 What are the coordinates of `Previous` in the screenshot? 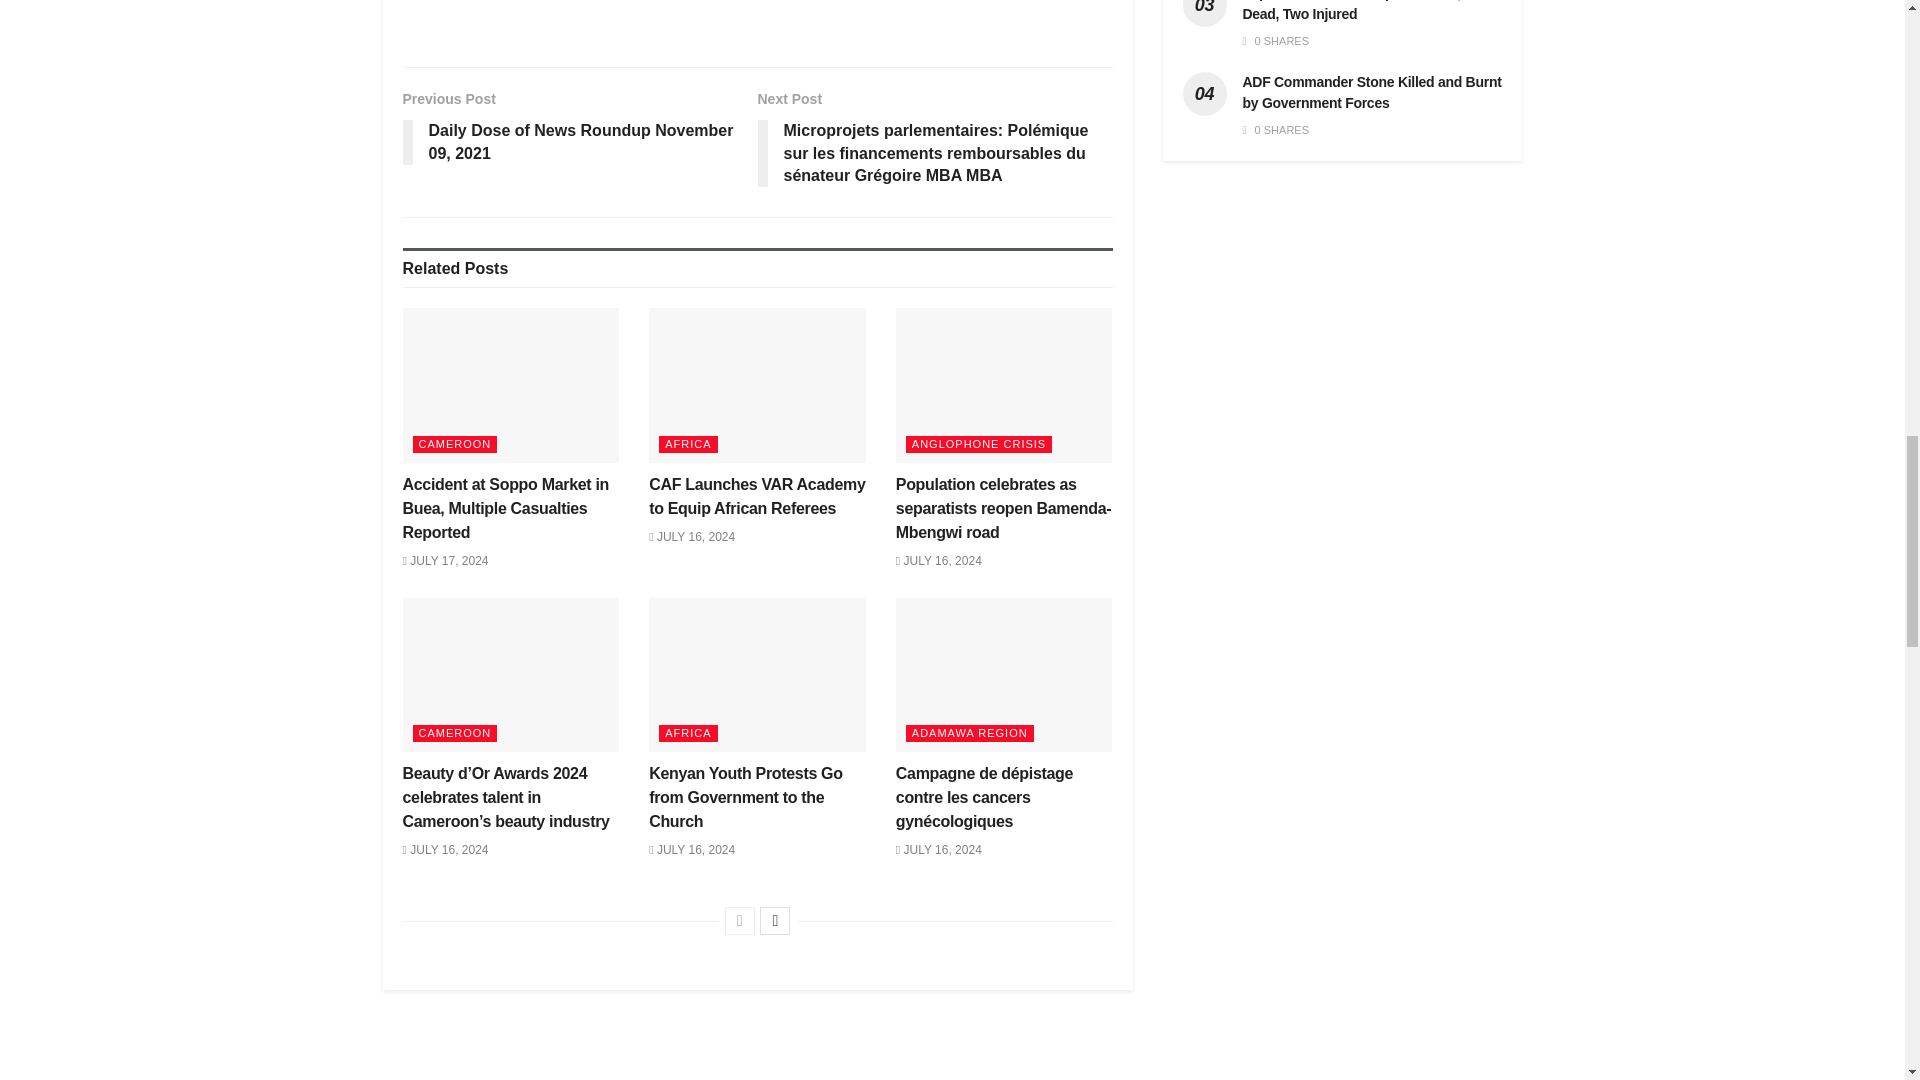 It's located at (740, 921).